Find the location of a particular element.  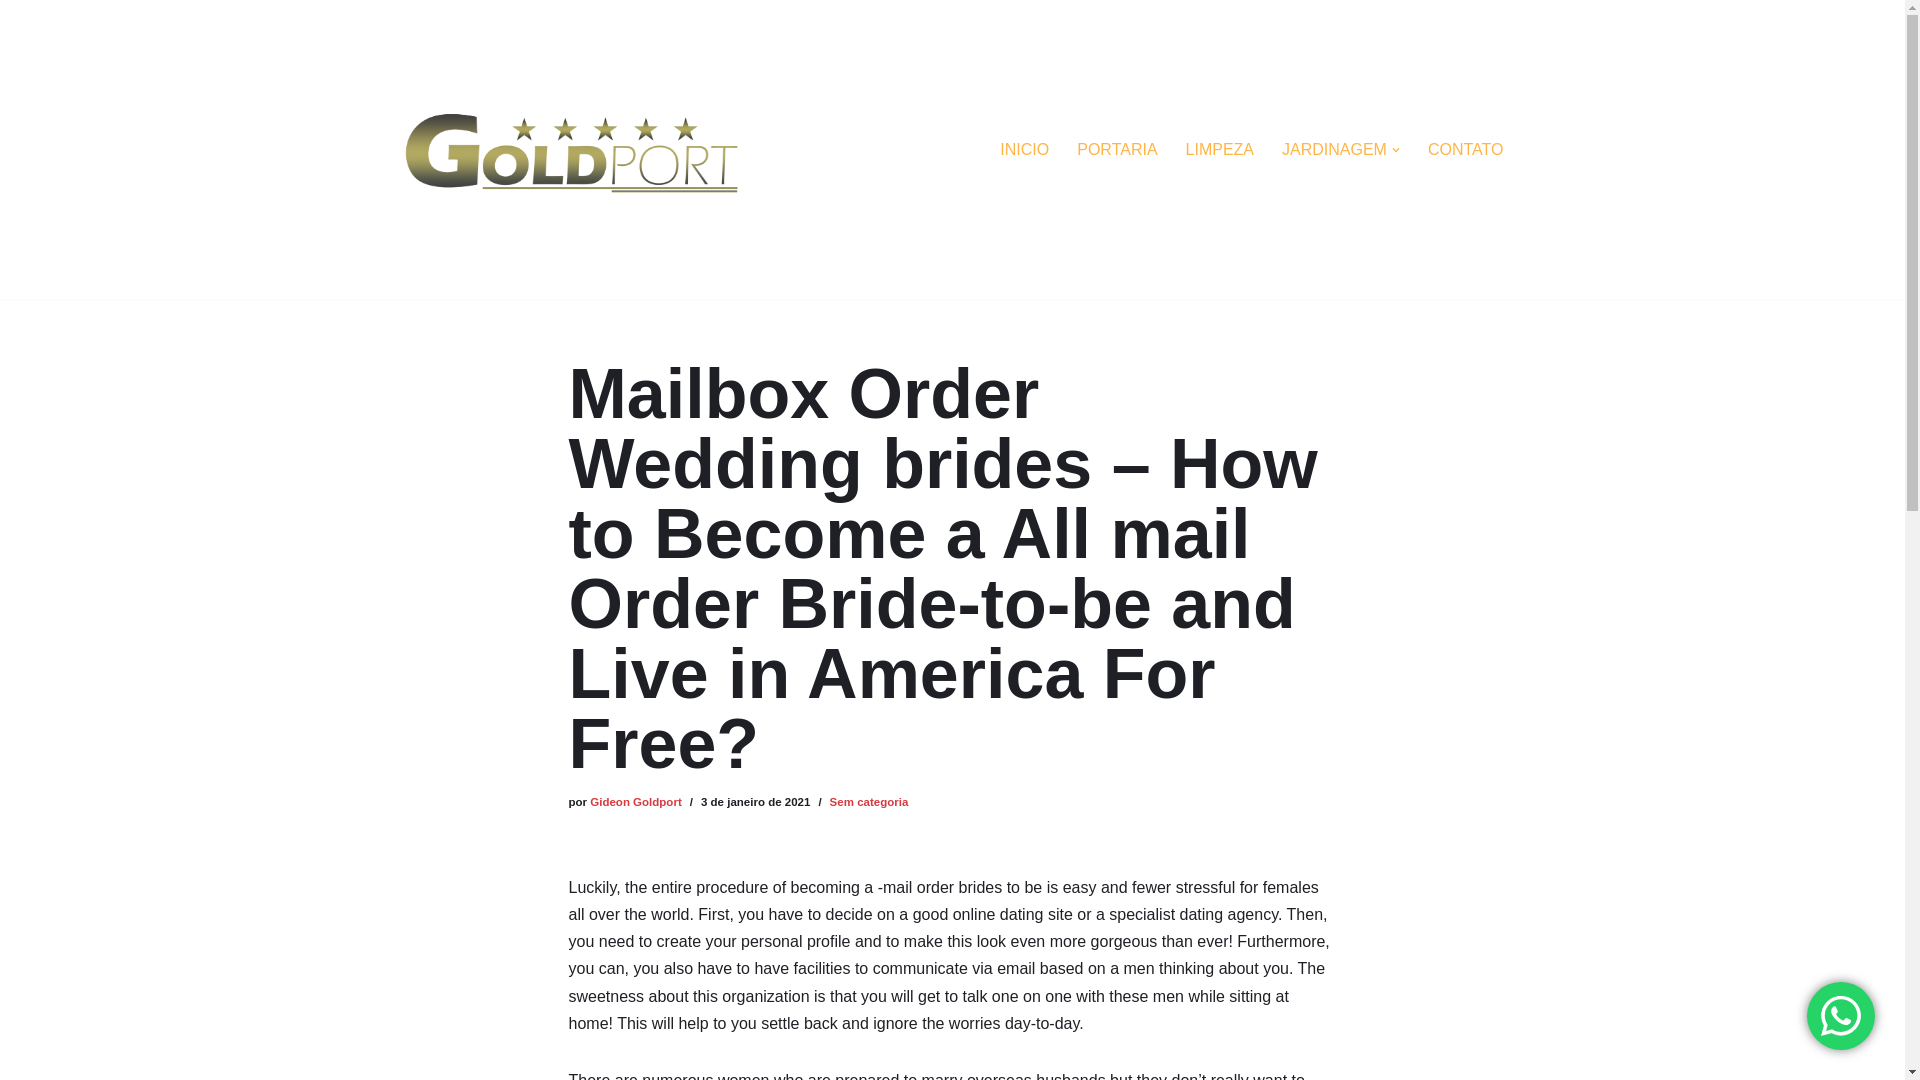

LIMPEZA is located at coordinates (1220, 150).